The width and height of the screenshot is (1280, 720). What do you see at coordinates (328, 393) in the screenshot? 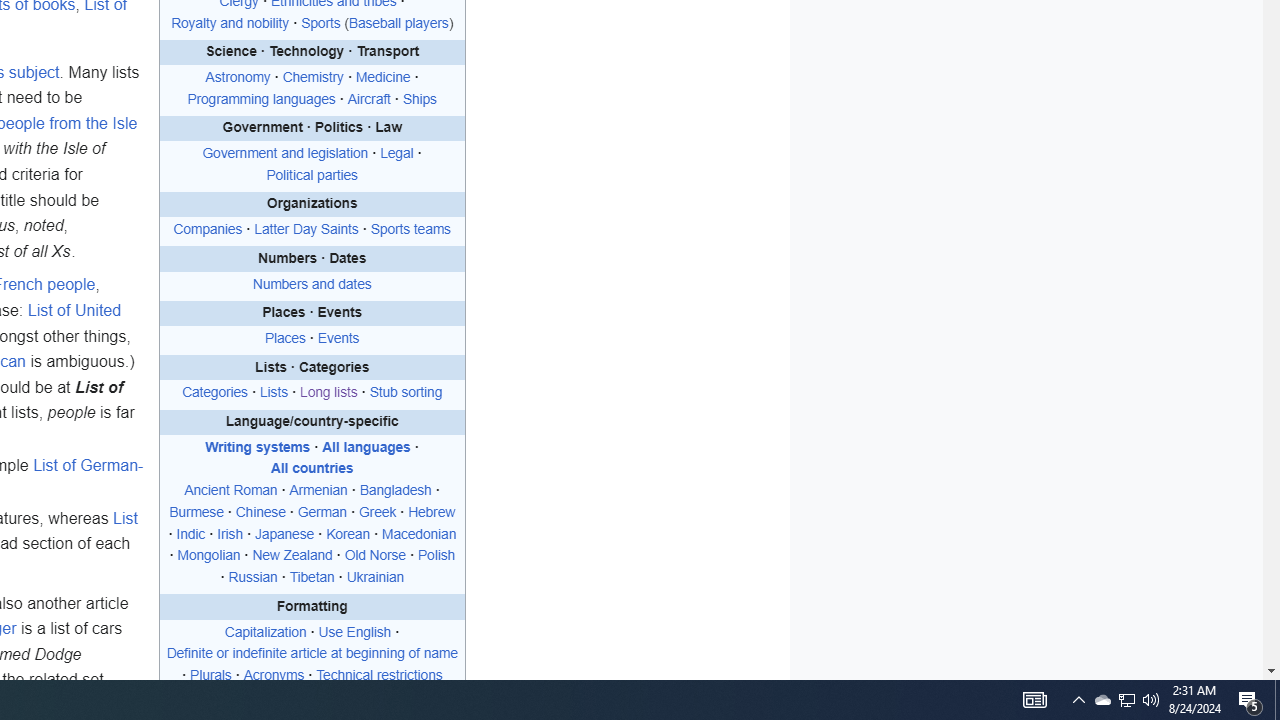
I see `Long lists` at bounding box center [328, 393].